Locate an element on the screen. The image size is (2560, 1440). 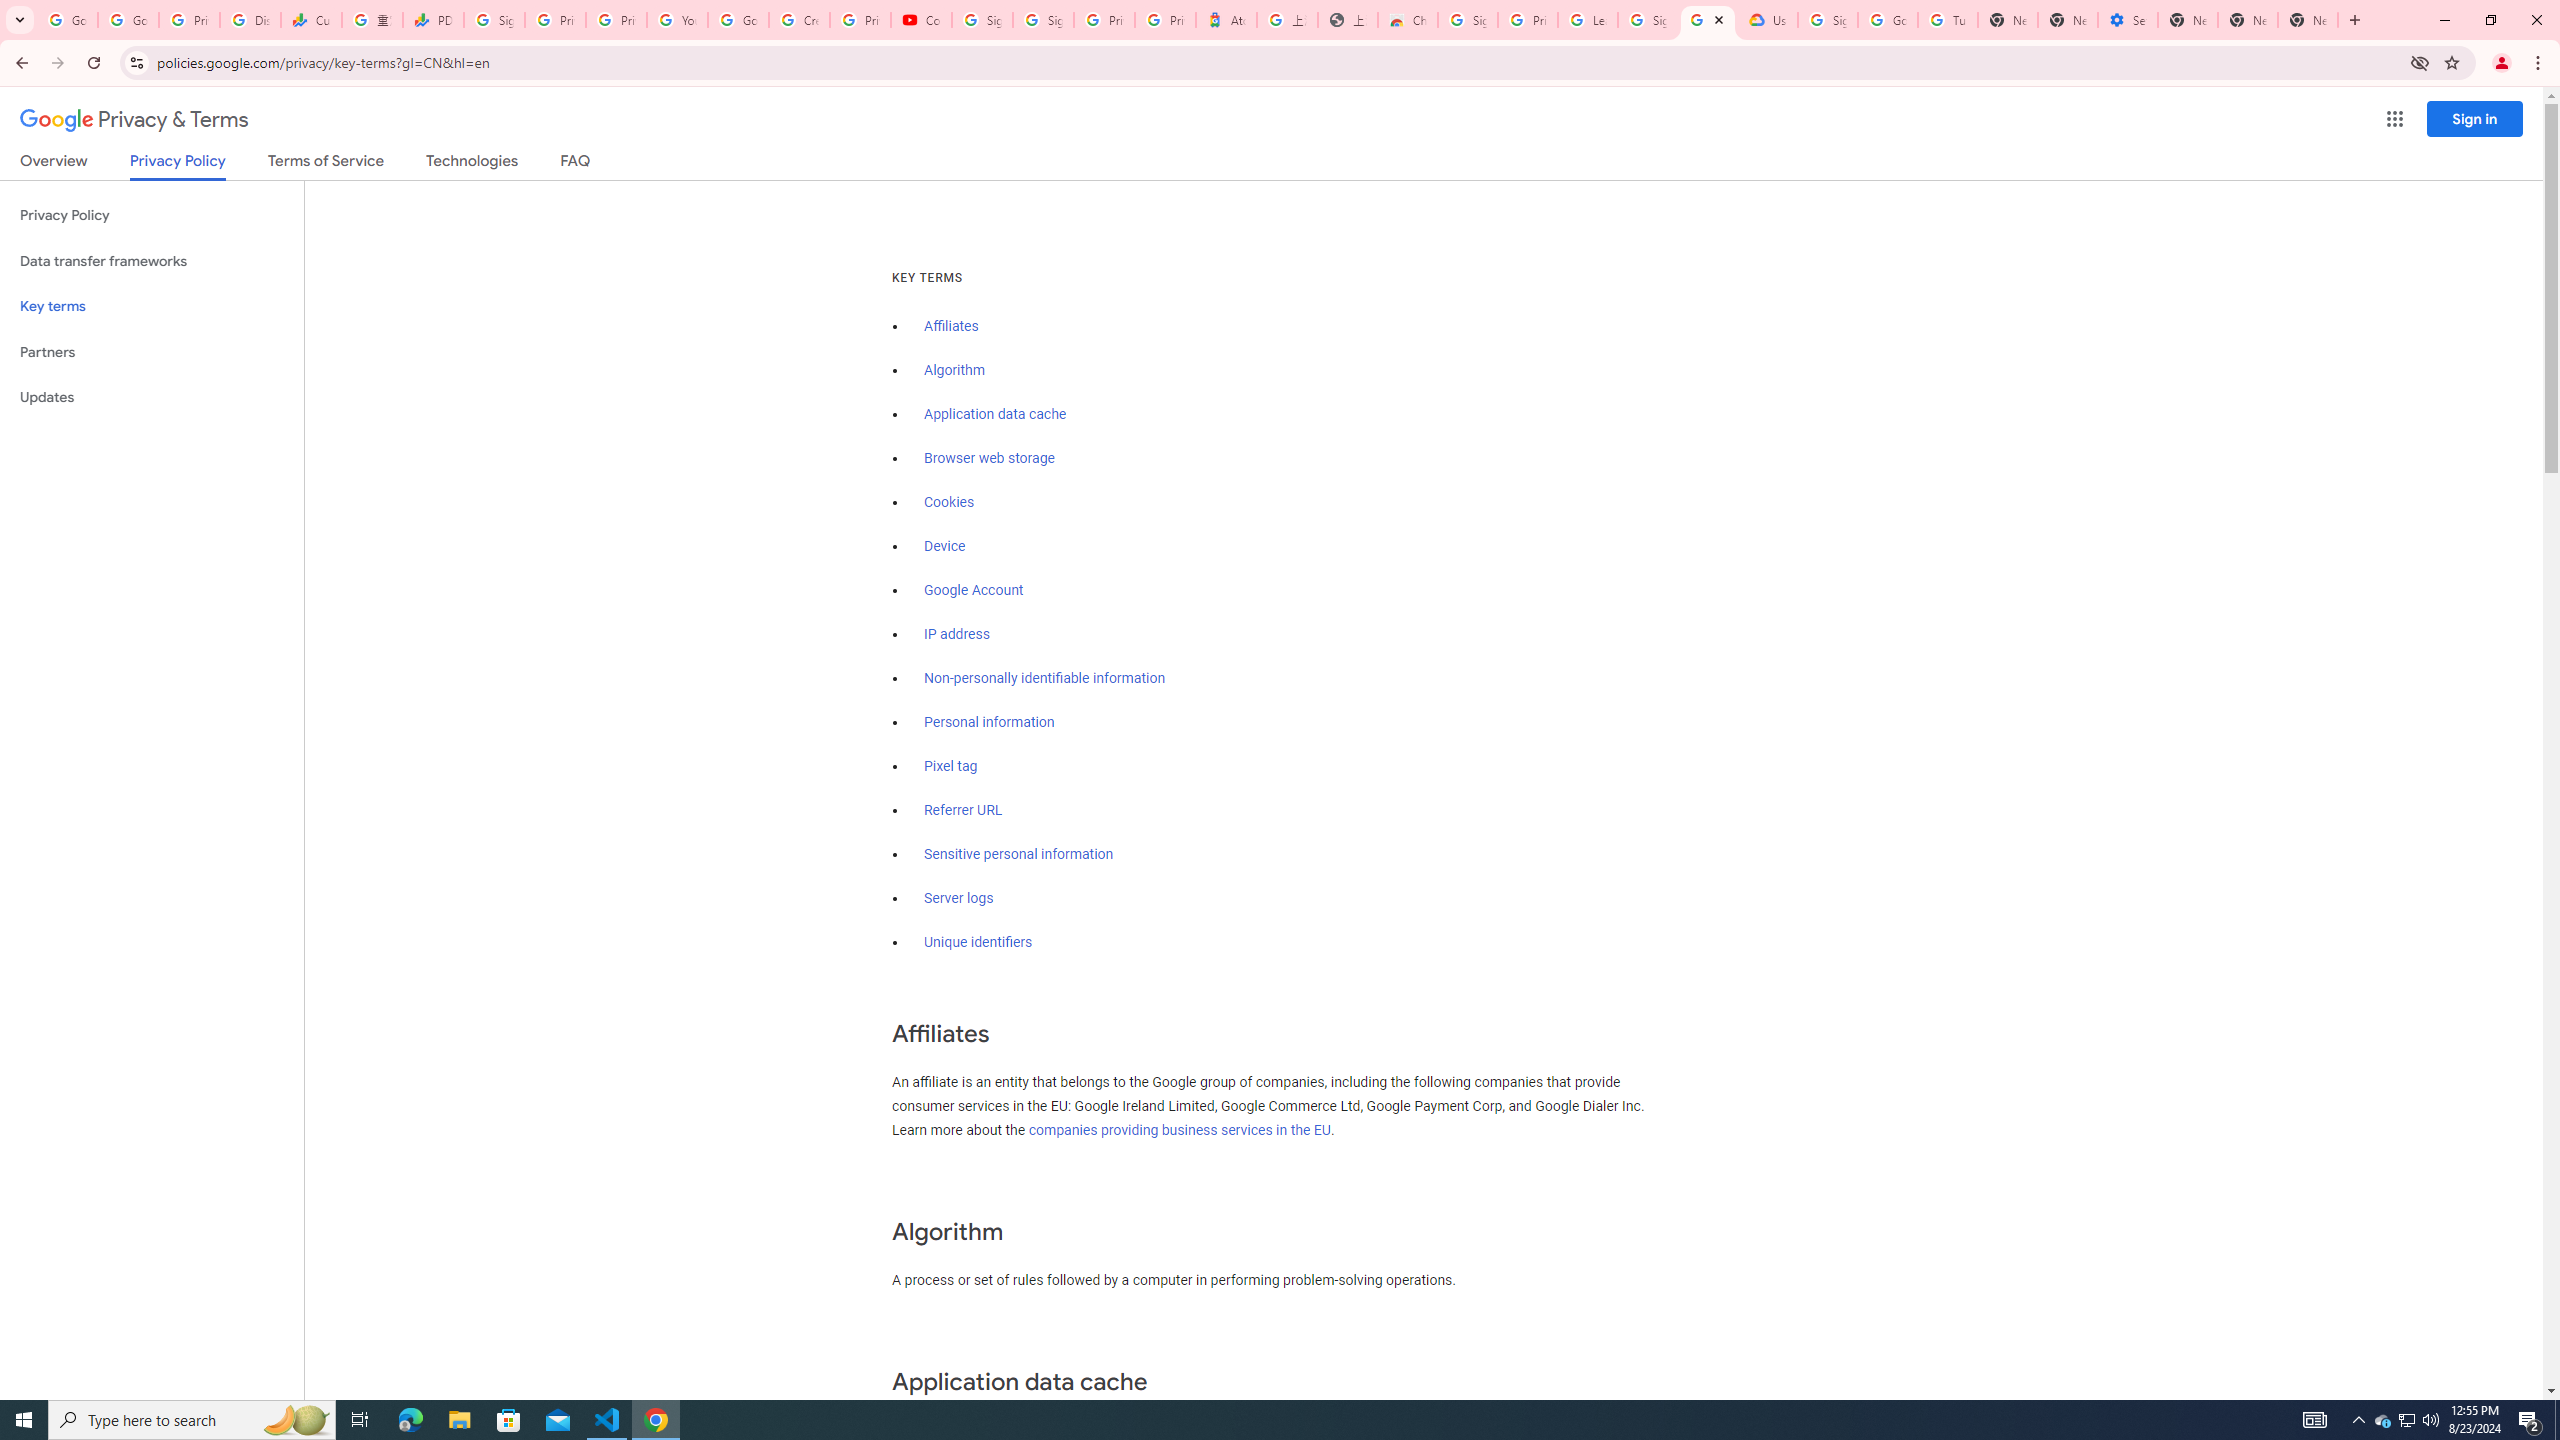
Sign in - Google Accounts is located at coordinates (1828, 20).